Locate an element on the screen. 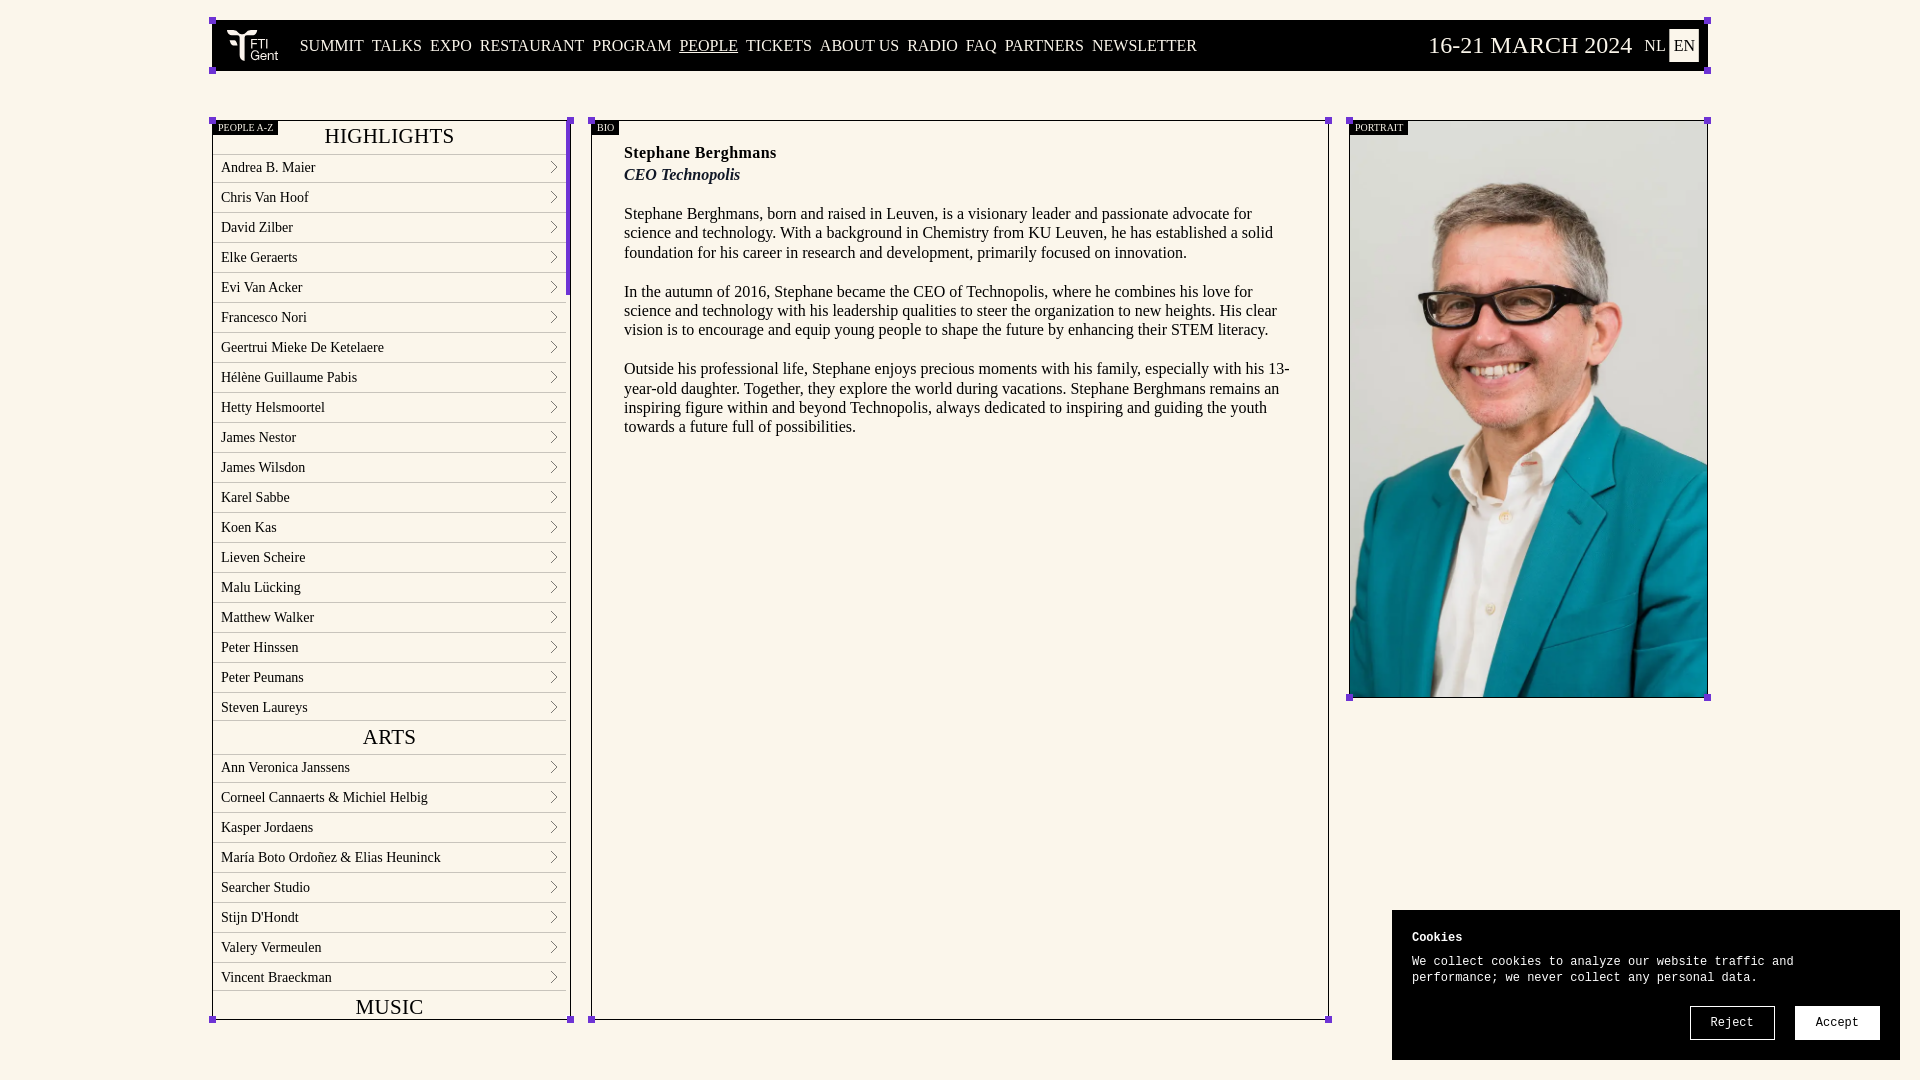 This screenshot has width=1920, height=1080. TALKS is located at coordinates (397, 45).